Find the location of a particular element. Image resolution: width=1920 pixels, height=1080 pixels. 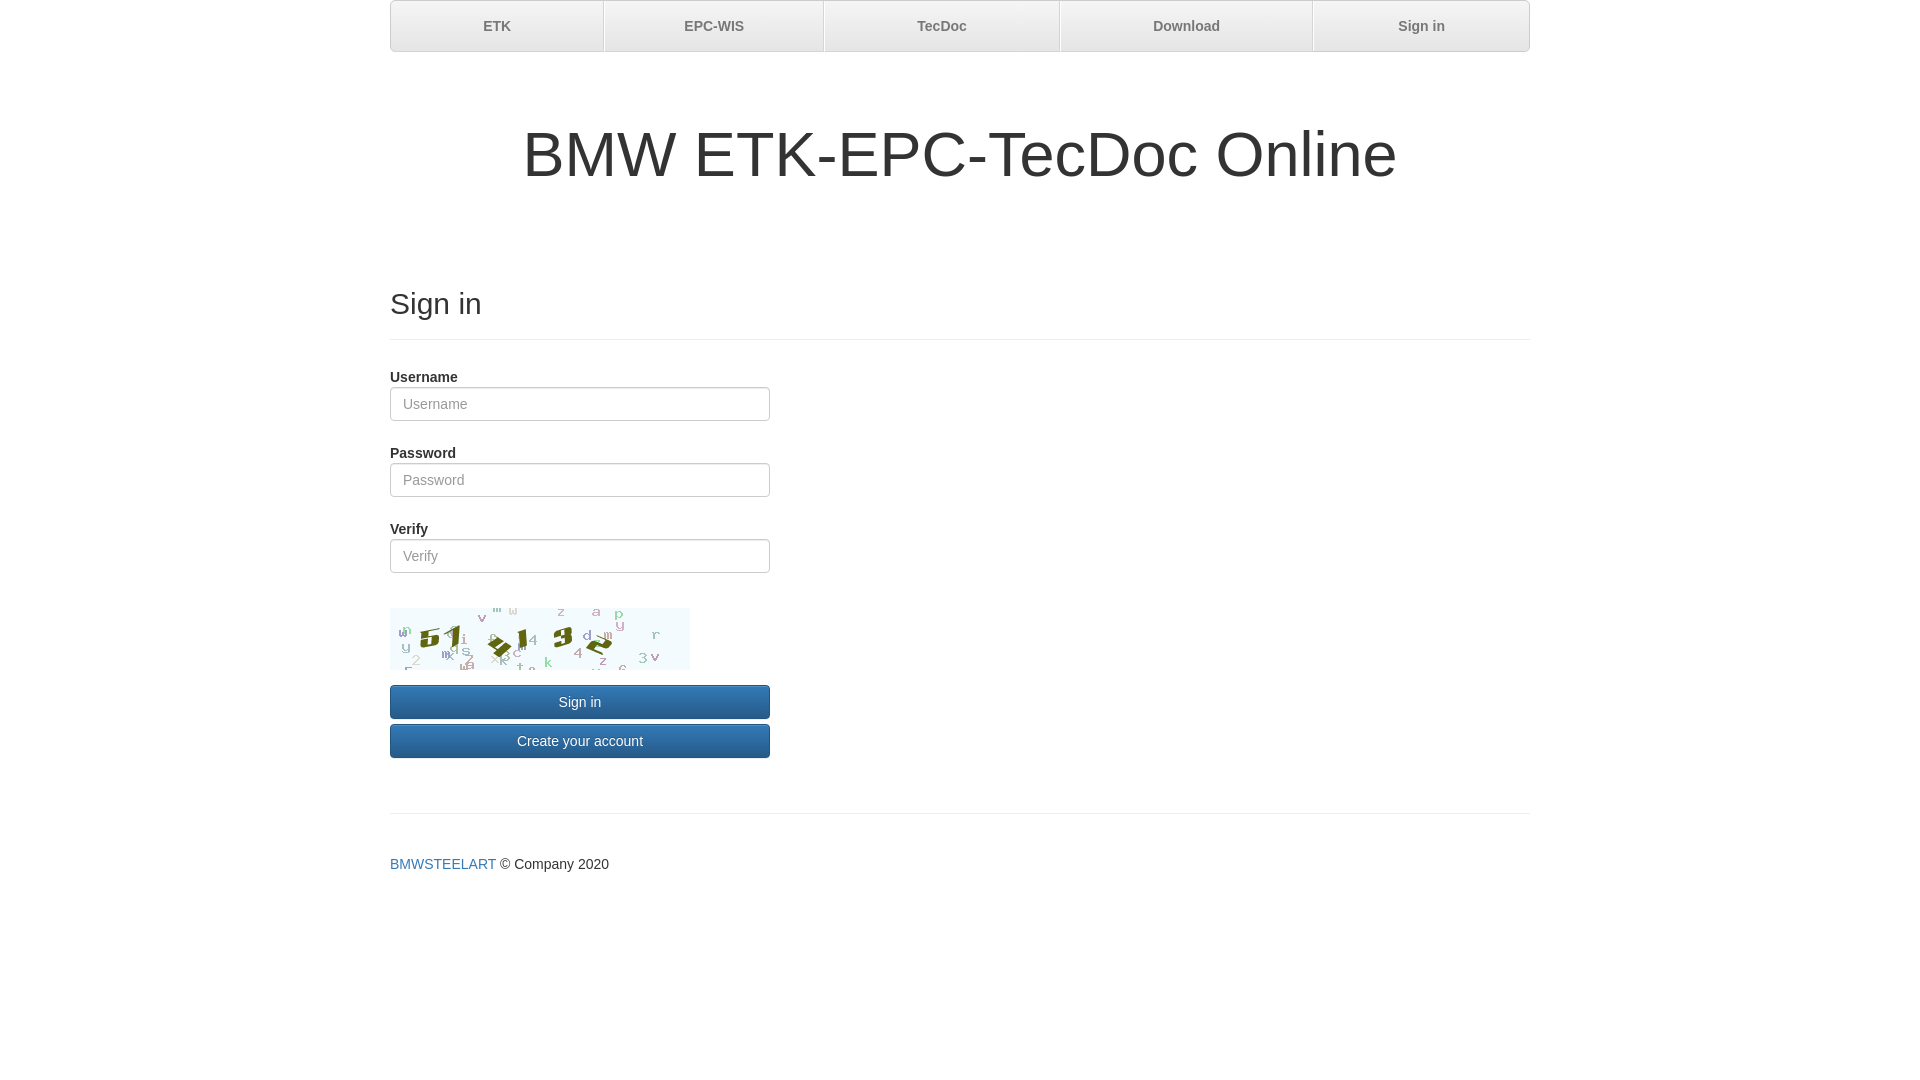

Sign in is located at coordinates (580, 702).